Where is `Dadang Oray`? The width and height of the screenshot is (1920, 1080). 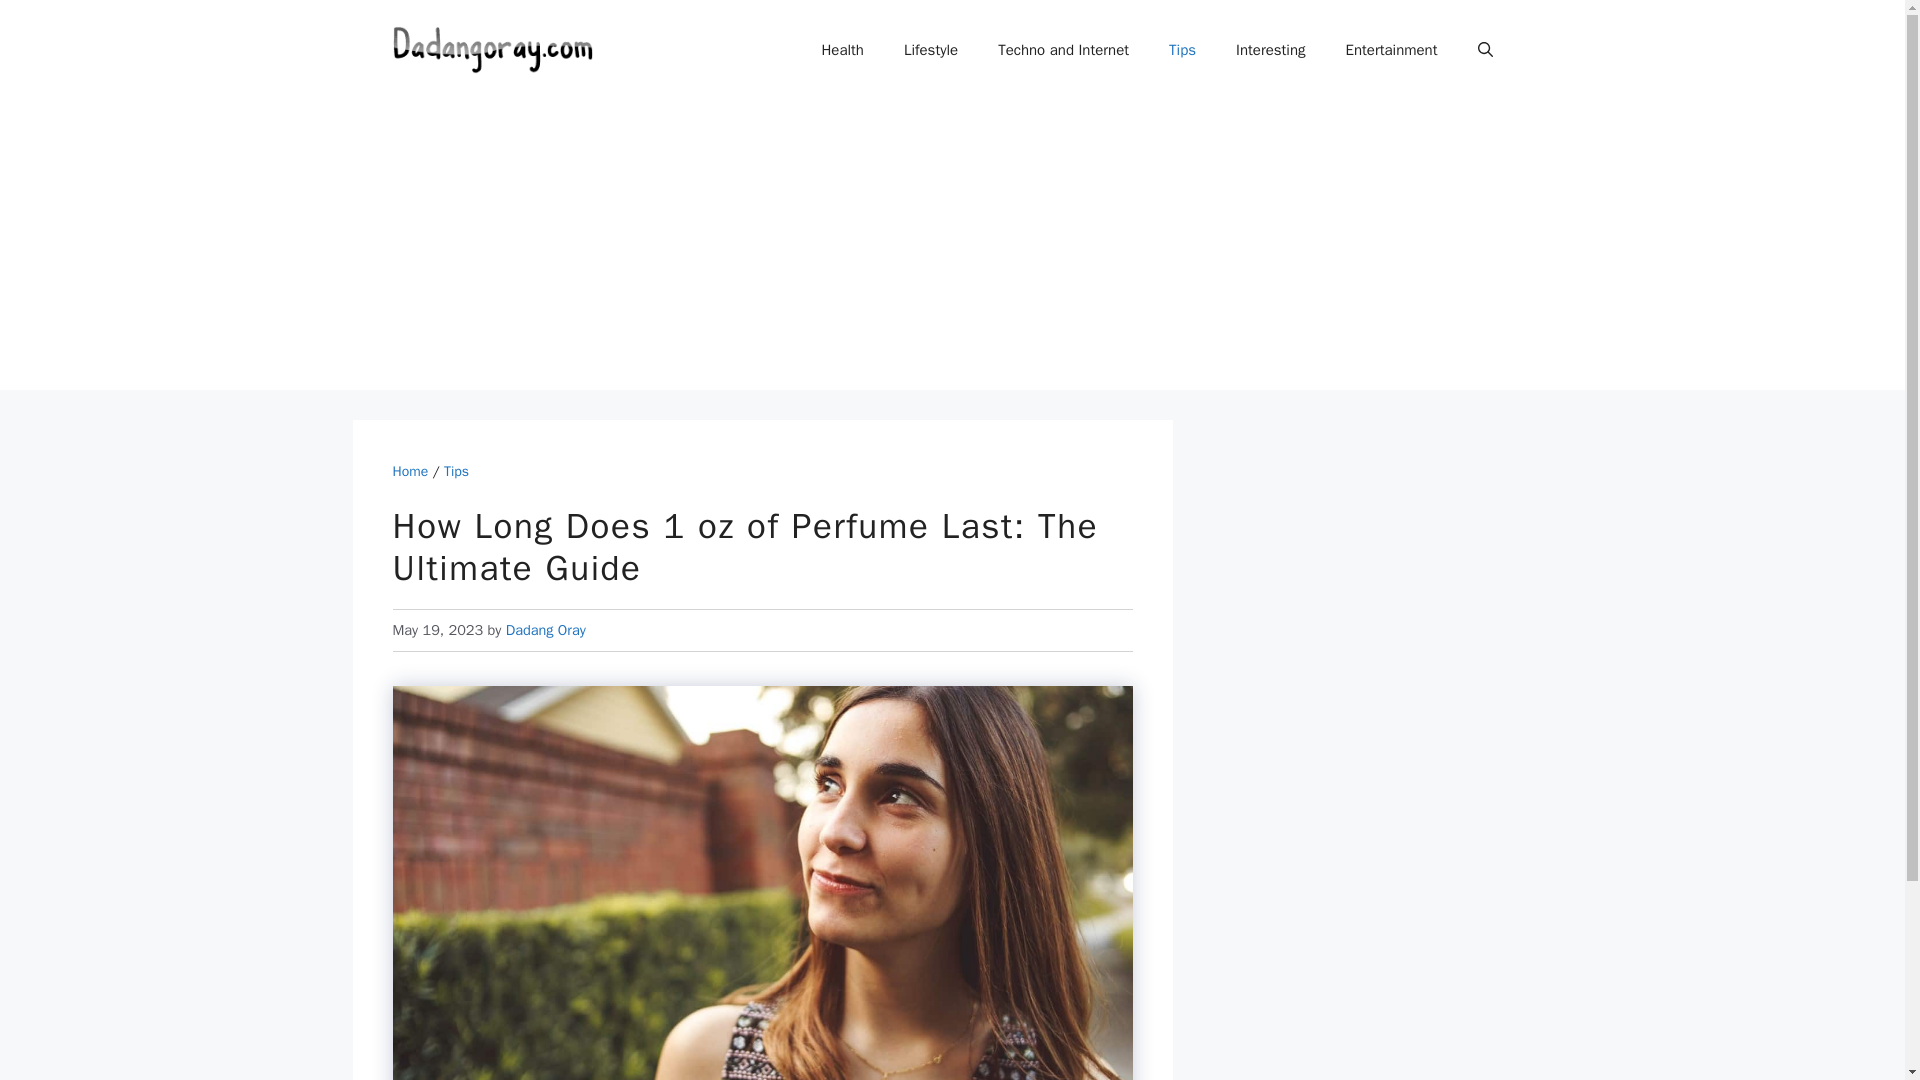 Dadang Oray is located at coordinates (546, 630).